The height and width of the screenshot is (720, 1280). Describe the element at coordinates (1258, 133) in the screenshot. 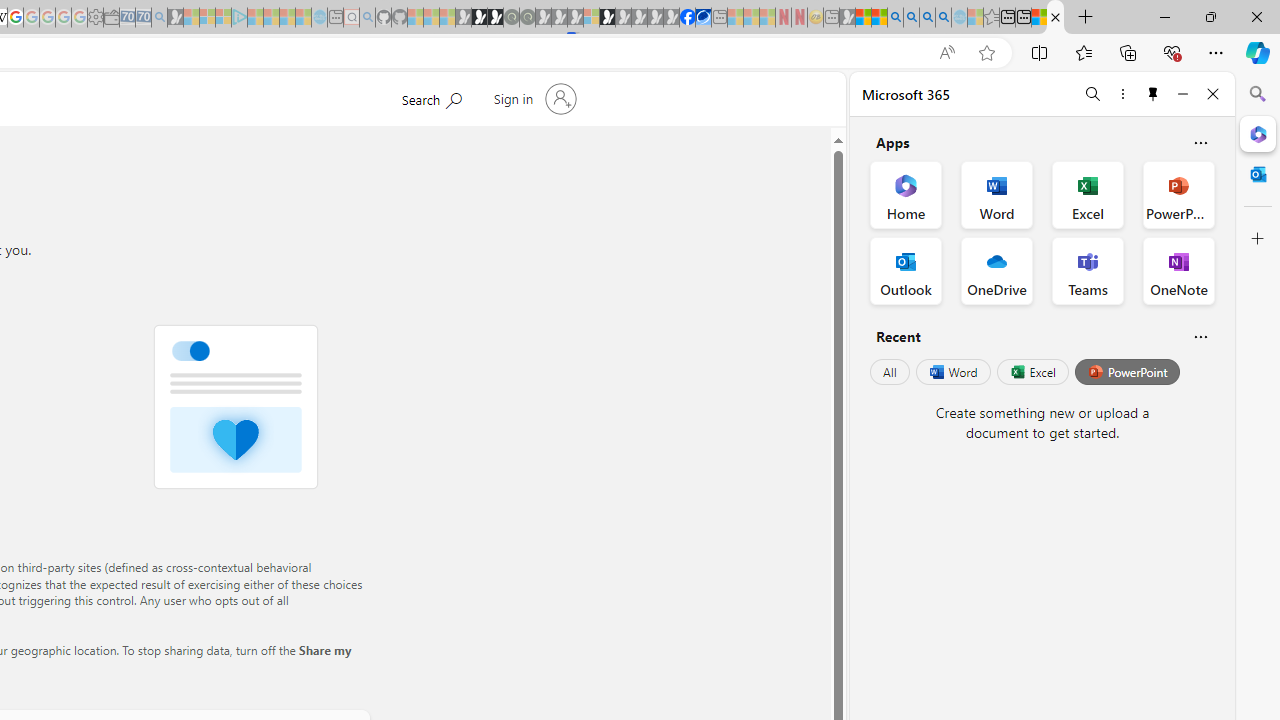

I see `Close Microsoft 365 pane` at that location.